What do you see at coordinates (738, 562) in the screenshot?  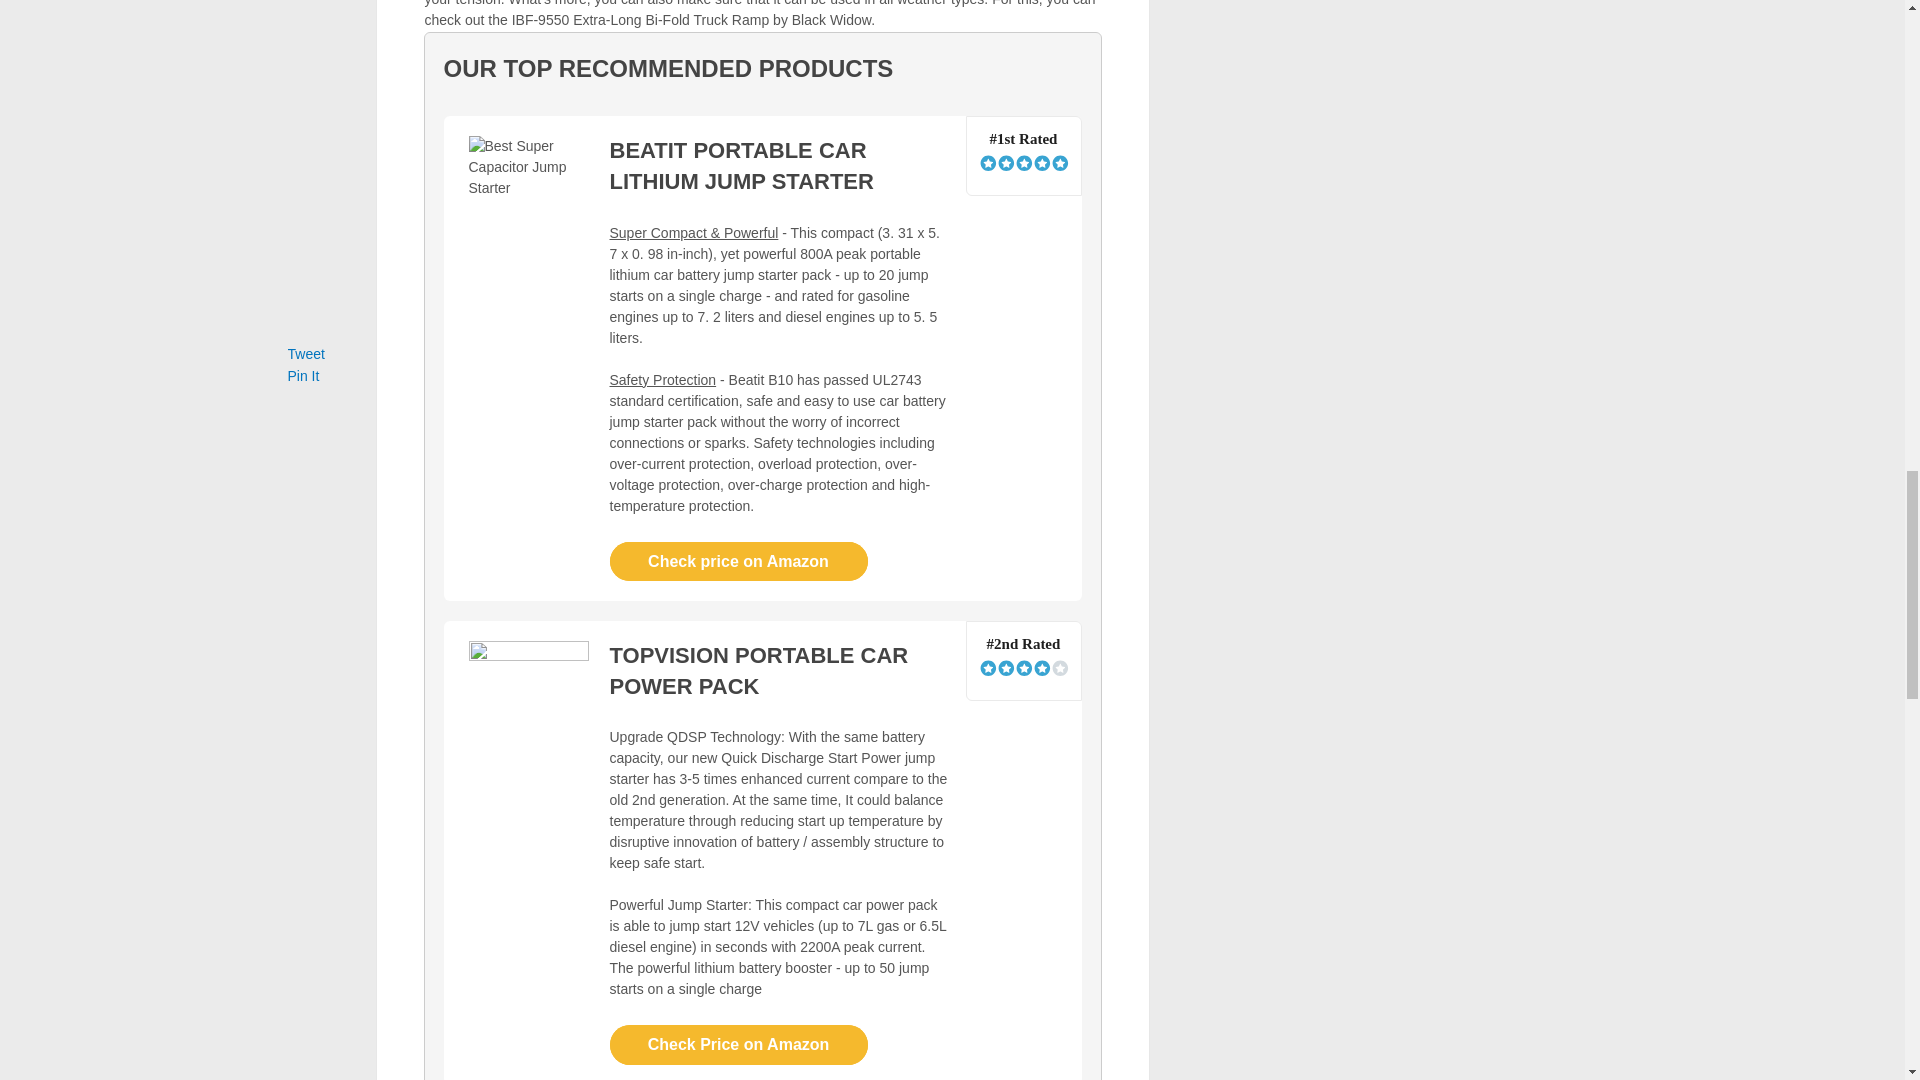 I see `Check price on Amazon` at bounding box center [738, 562].